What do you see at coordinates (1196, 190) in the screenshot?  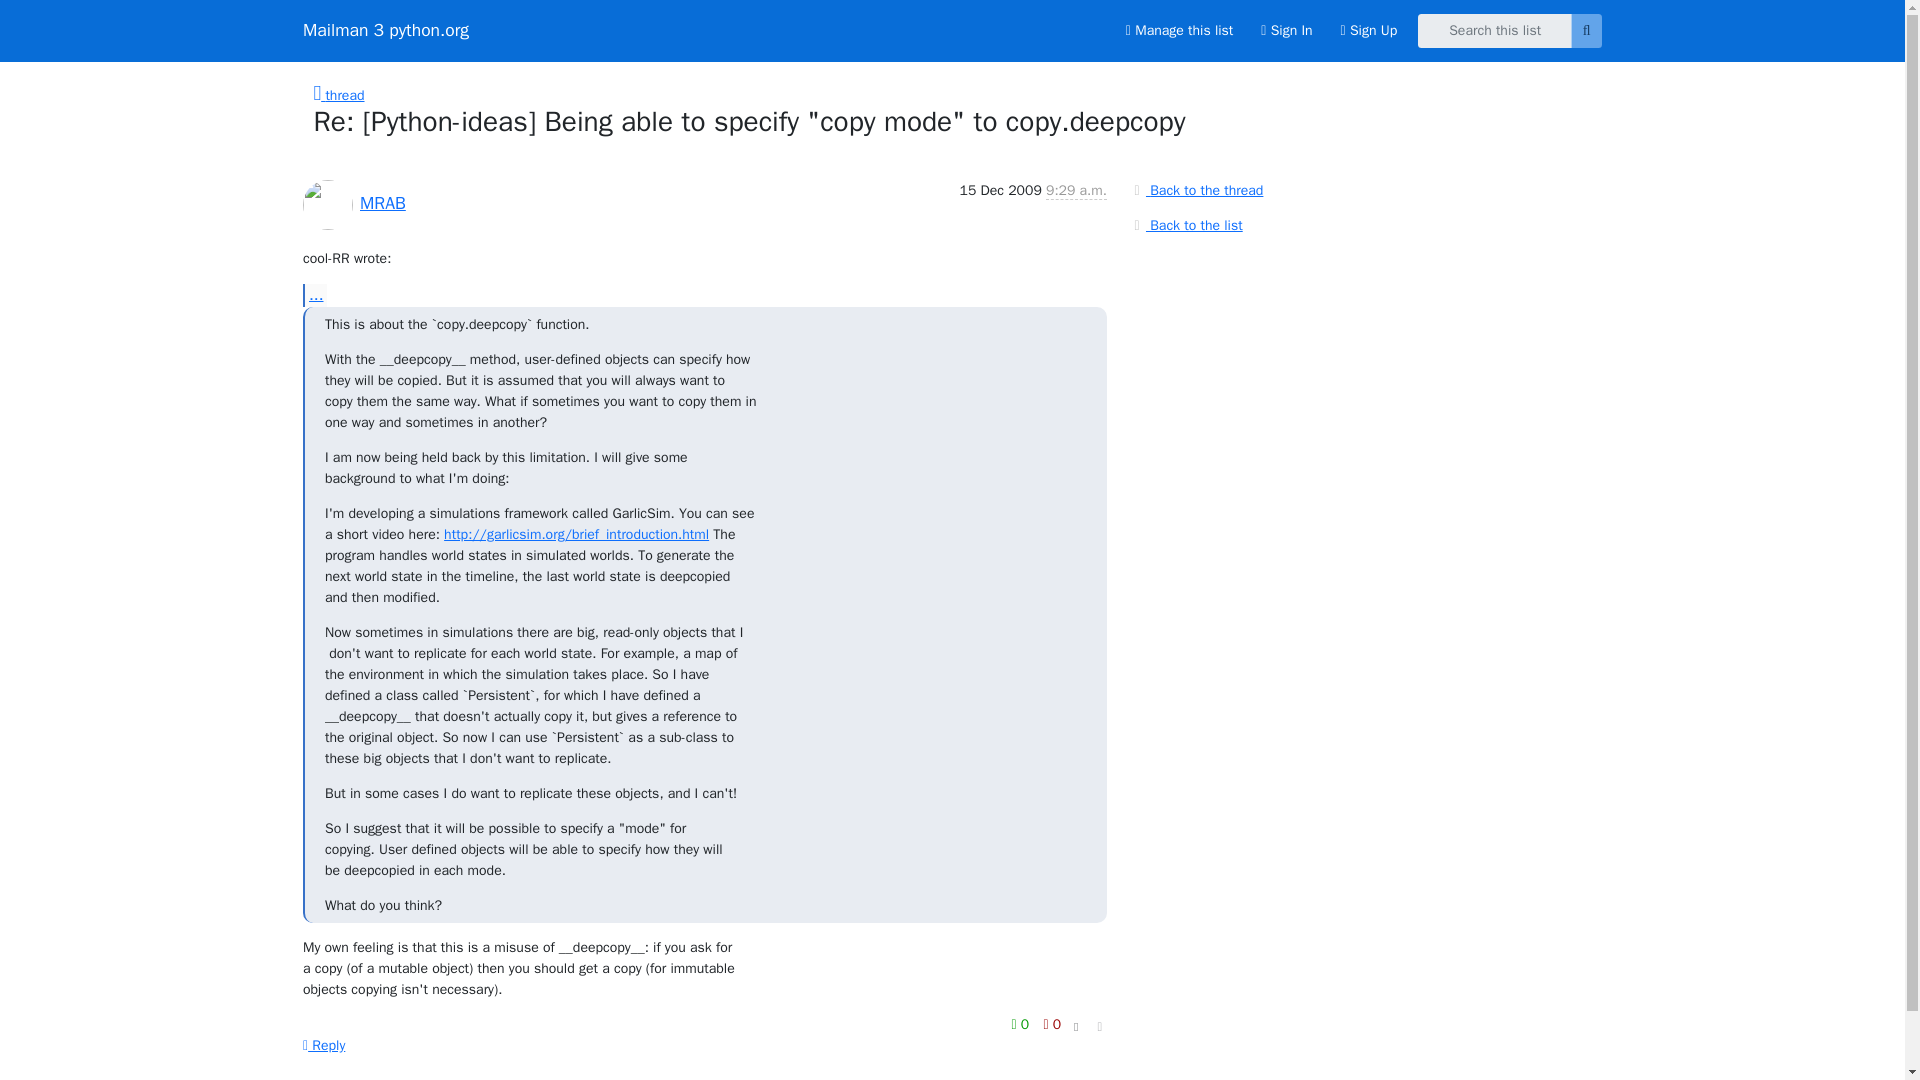 I see `Back to the thread` at bounding box center [1196, 190].